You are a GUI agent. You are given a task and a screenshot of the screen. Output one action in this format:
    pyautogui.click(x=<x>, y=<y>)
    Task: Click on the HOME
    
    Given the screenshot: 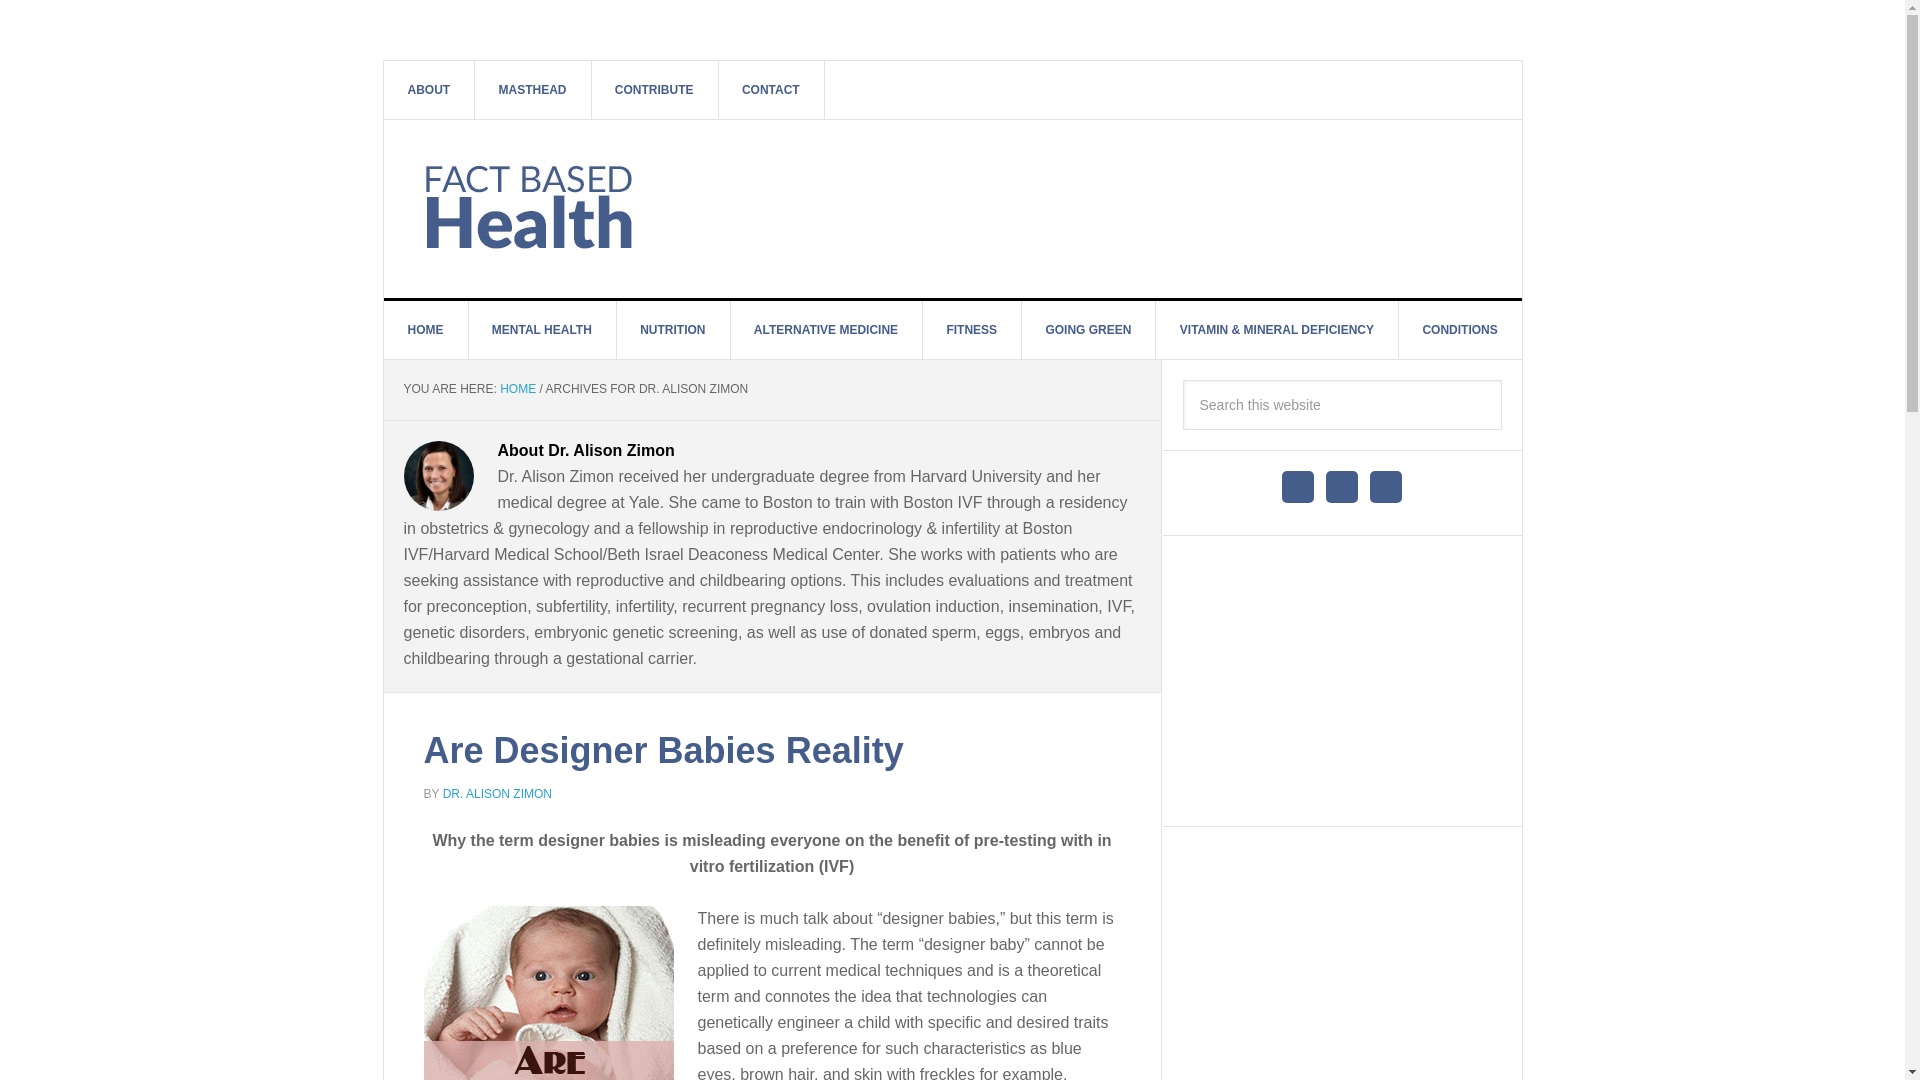 What is the action you would take?
    pyautogui.click(x=426, y=330)
    